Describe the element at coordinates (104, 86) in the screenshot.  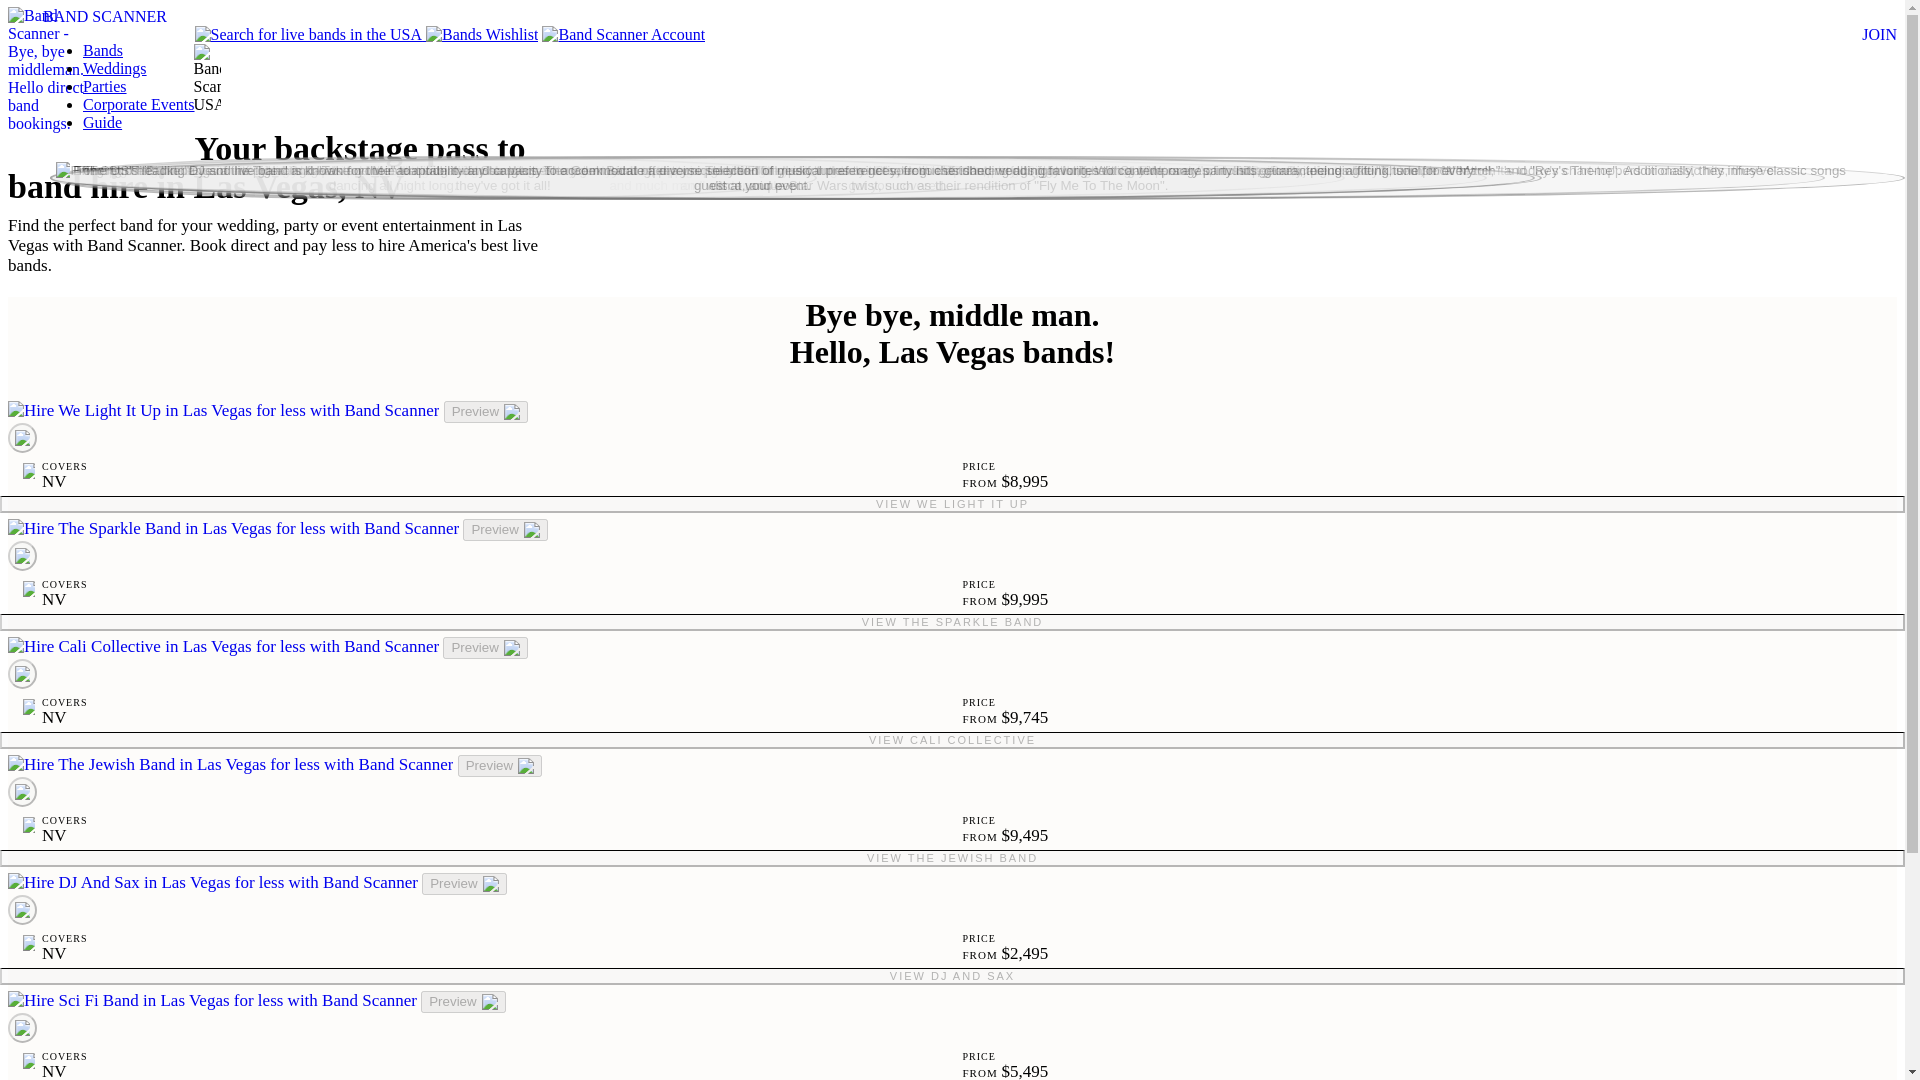
I see `Parties` at that location.